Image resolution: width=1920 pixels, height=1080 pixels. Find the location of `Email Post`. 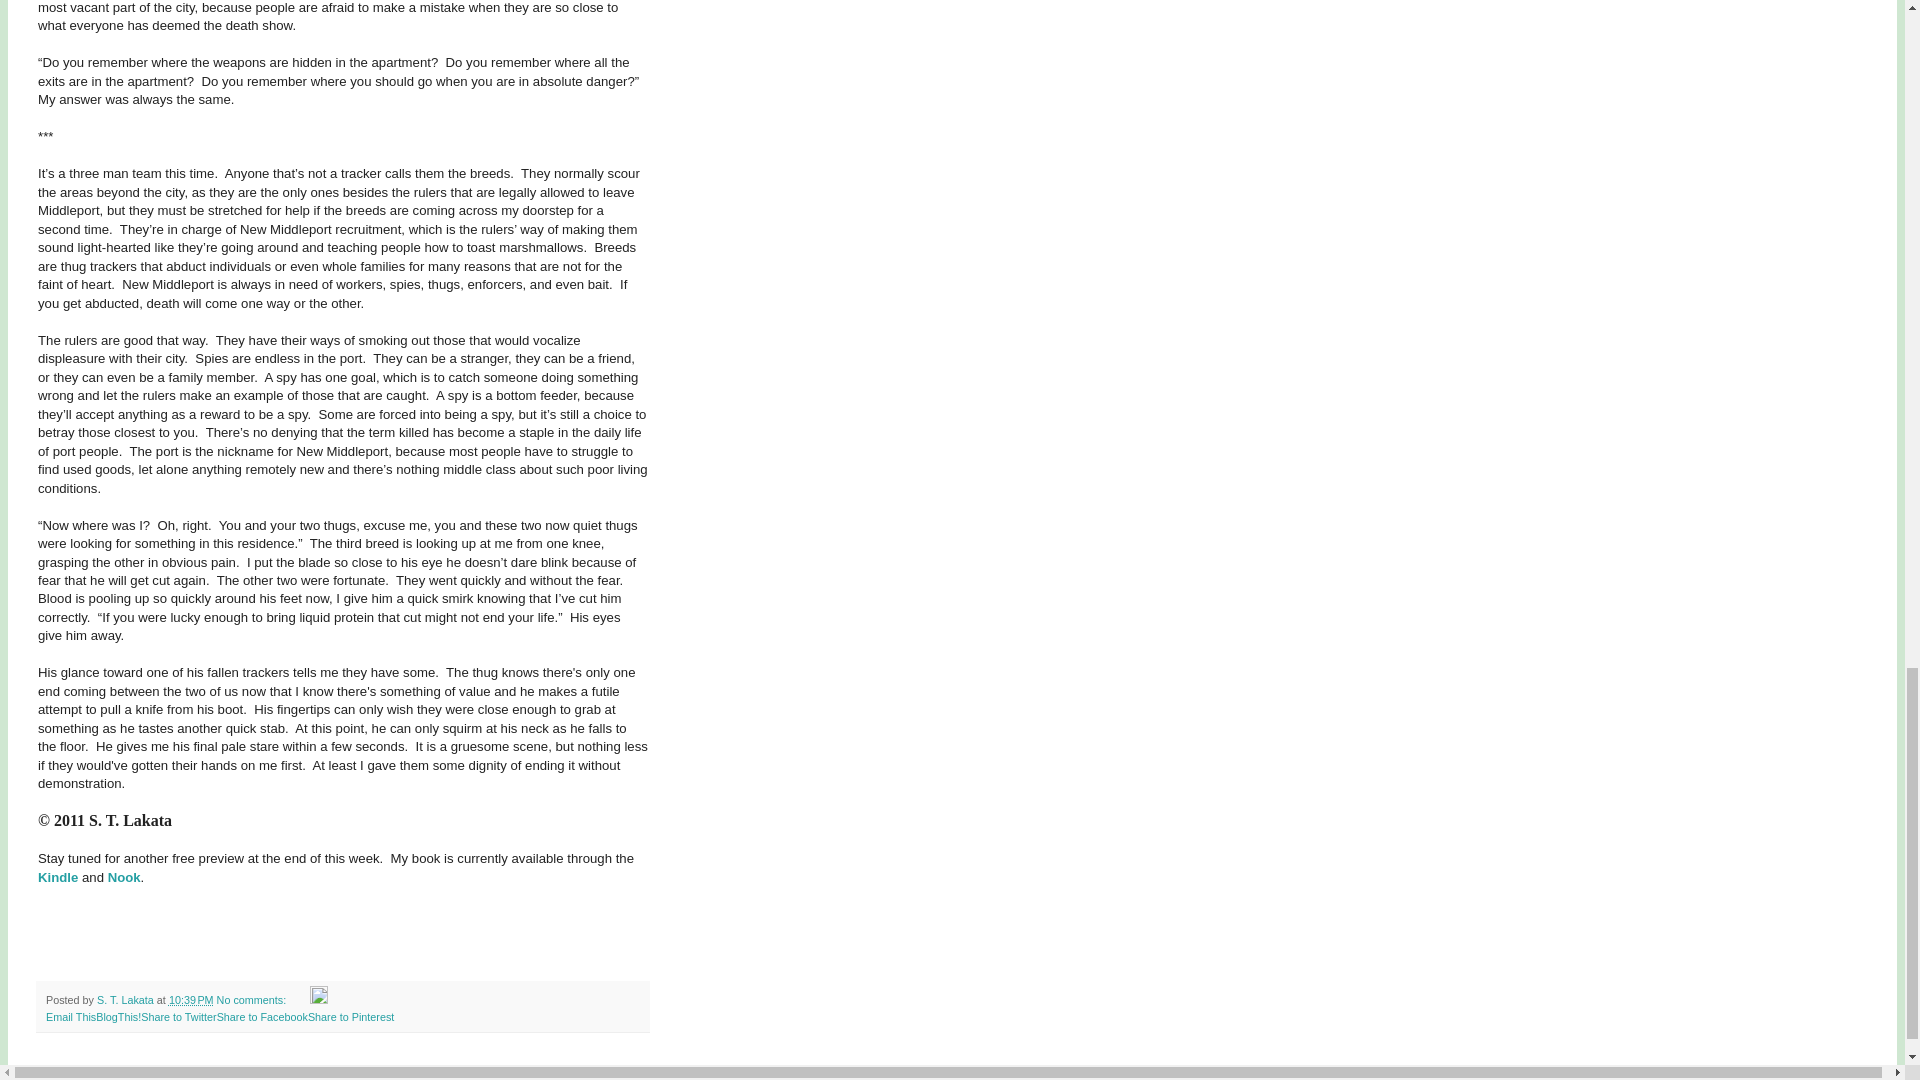

Email Post is located at coordinates (299, 999).